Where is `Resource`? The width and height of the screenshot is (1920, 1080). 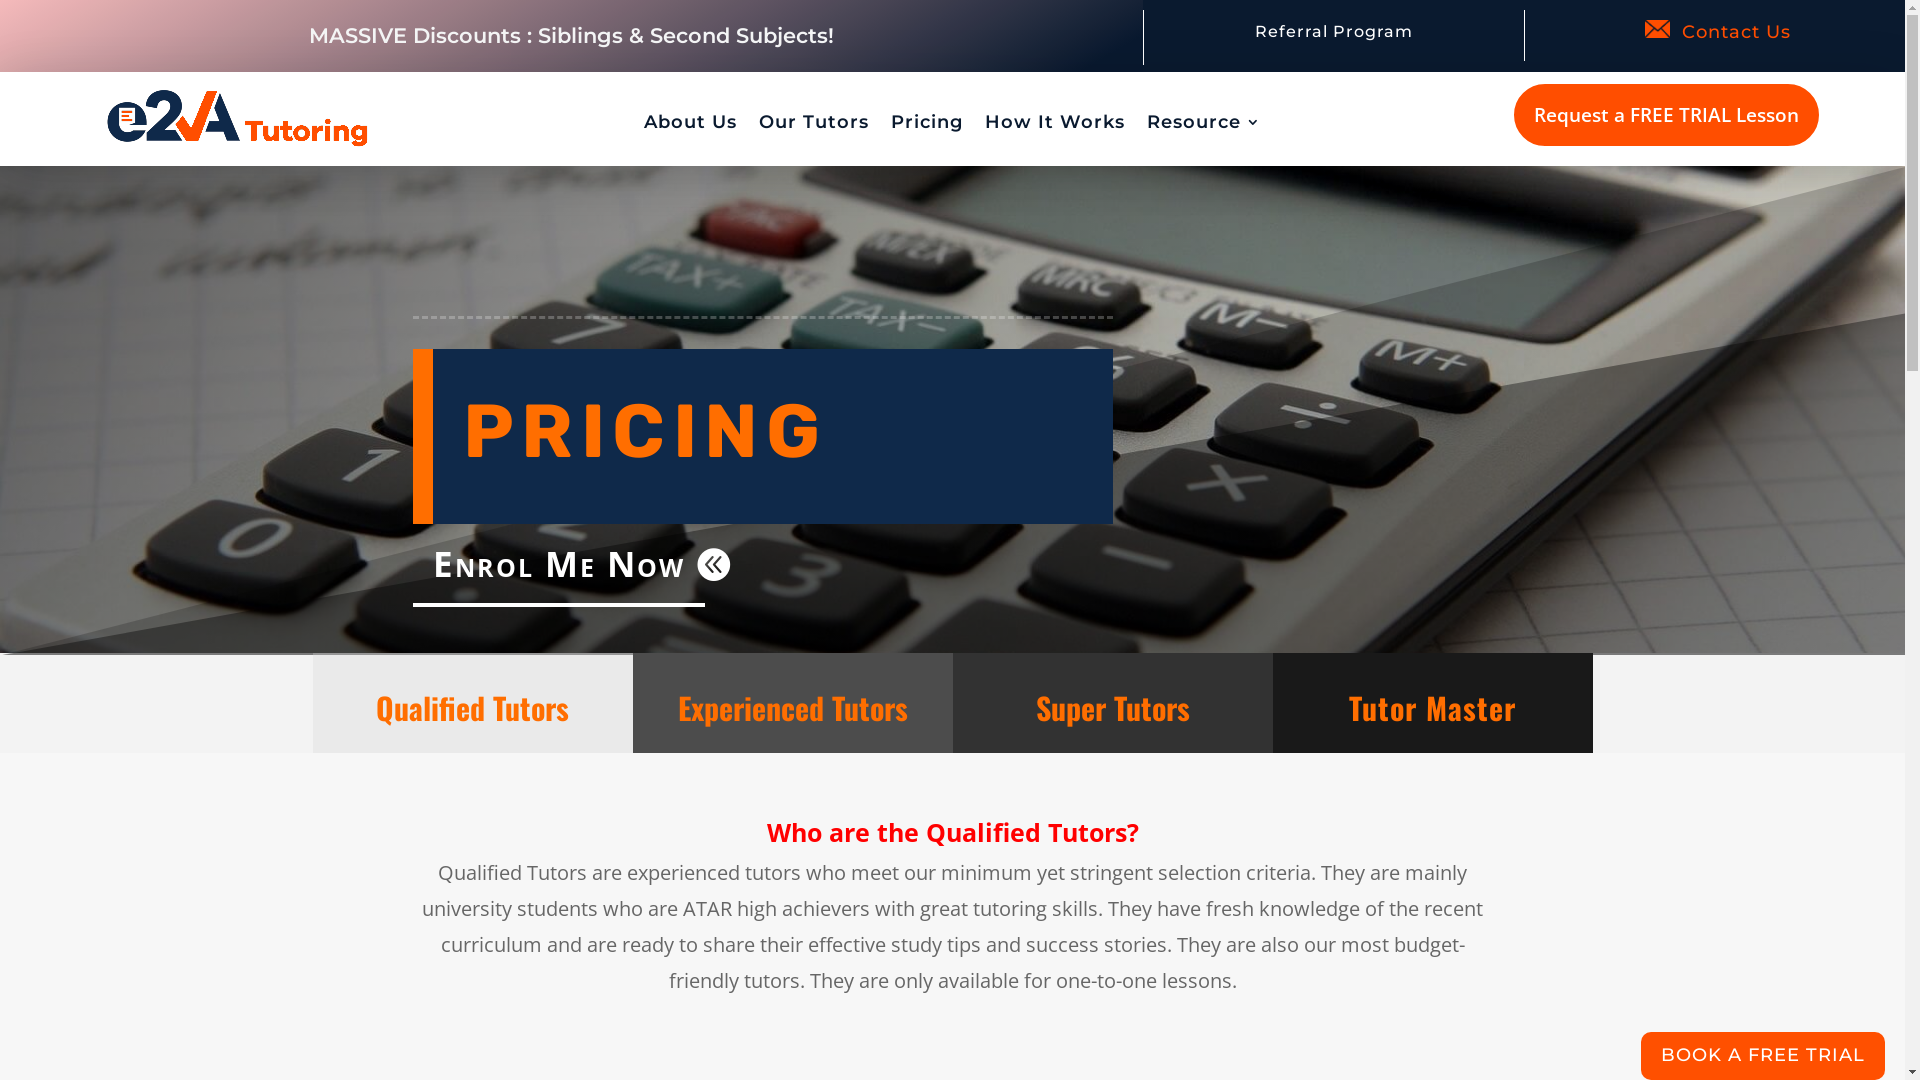 Resource is located at coordinates (1204, 125).